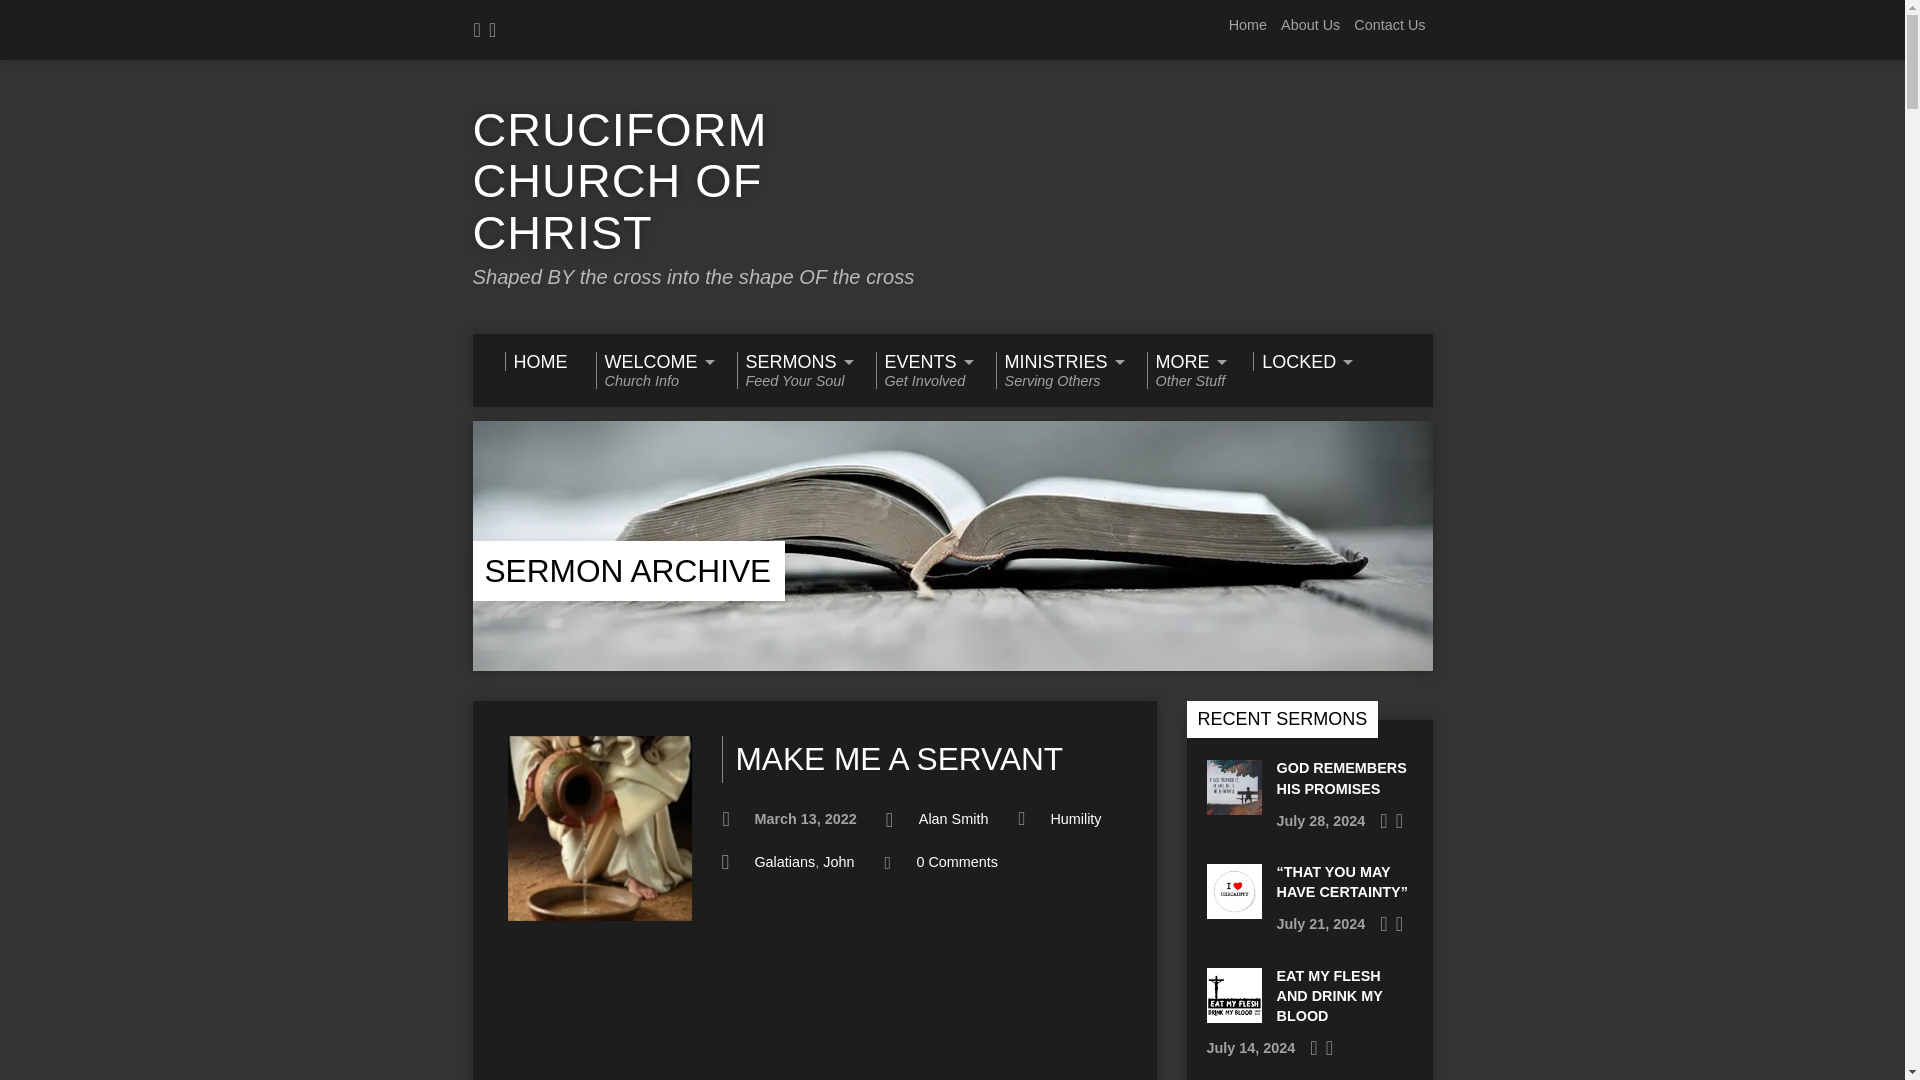  What do you see at coordinates (627, 570) in the screenshot?
I see `SERMON ARCHIVE` at bounding box center [627, 570].